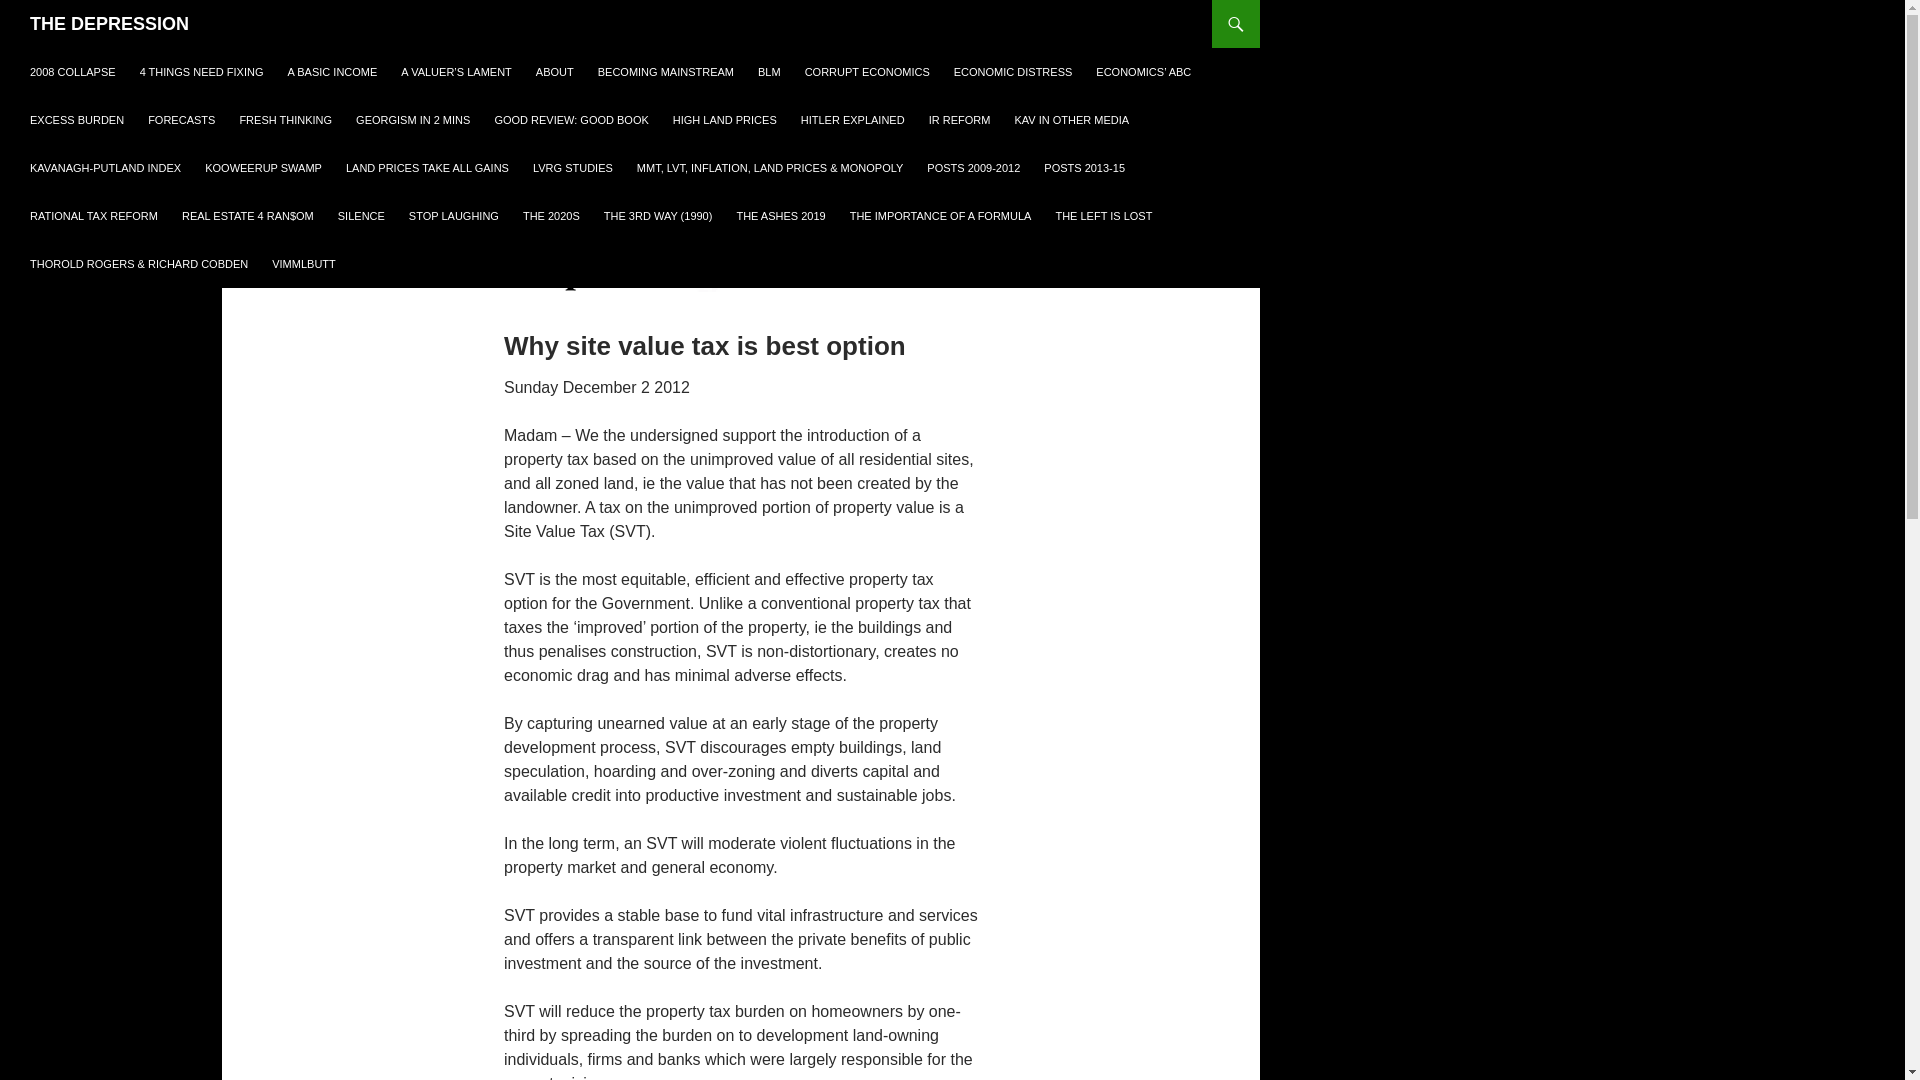 This screenshot has height=1080, width=1920. What do you see at coordinates (72, 72) in the screenshot?
I see `2008 COLLAPSE` at bounding box center [72, 72].